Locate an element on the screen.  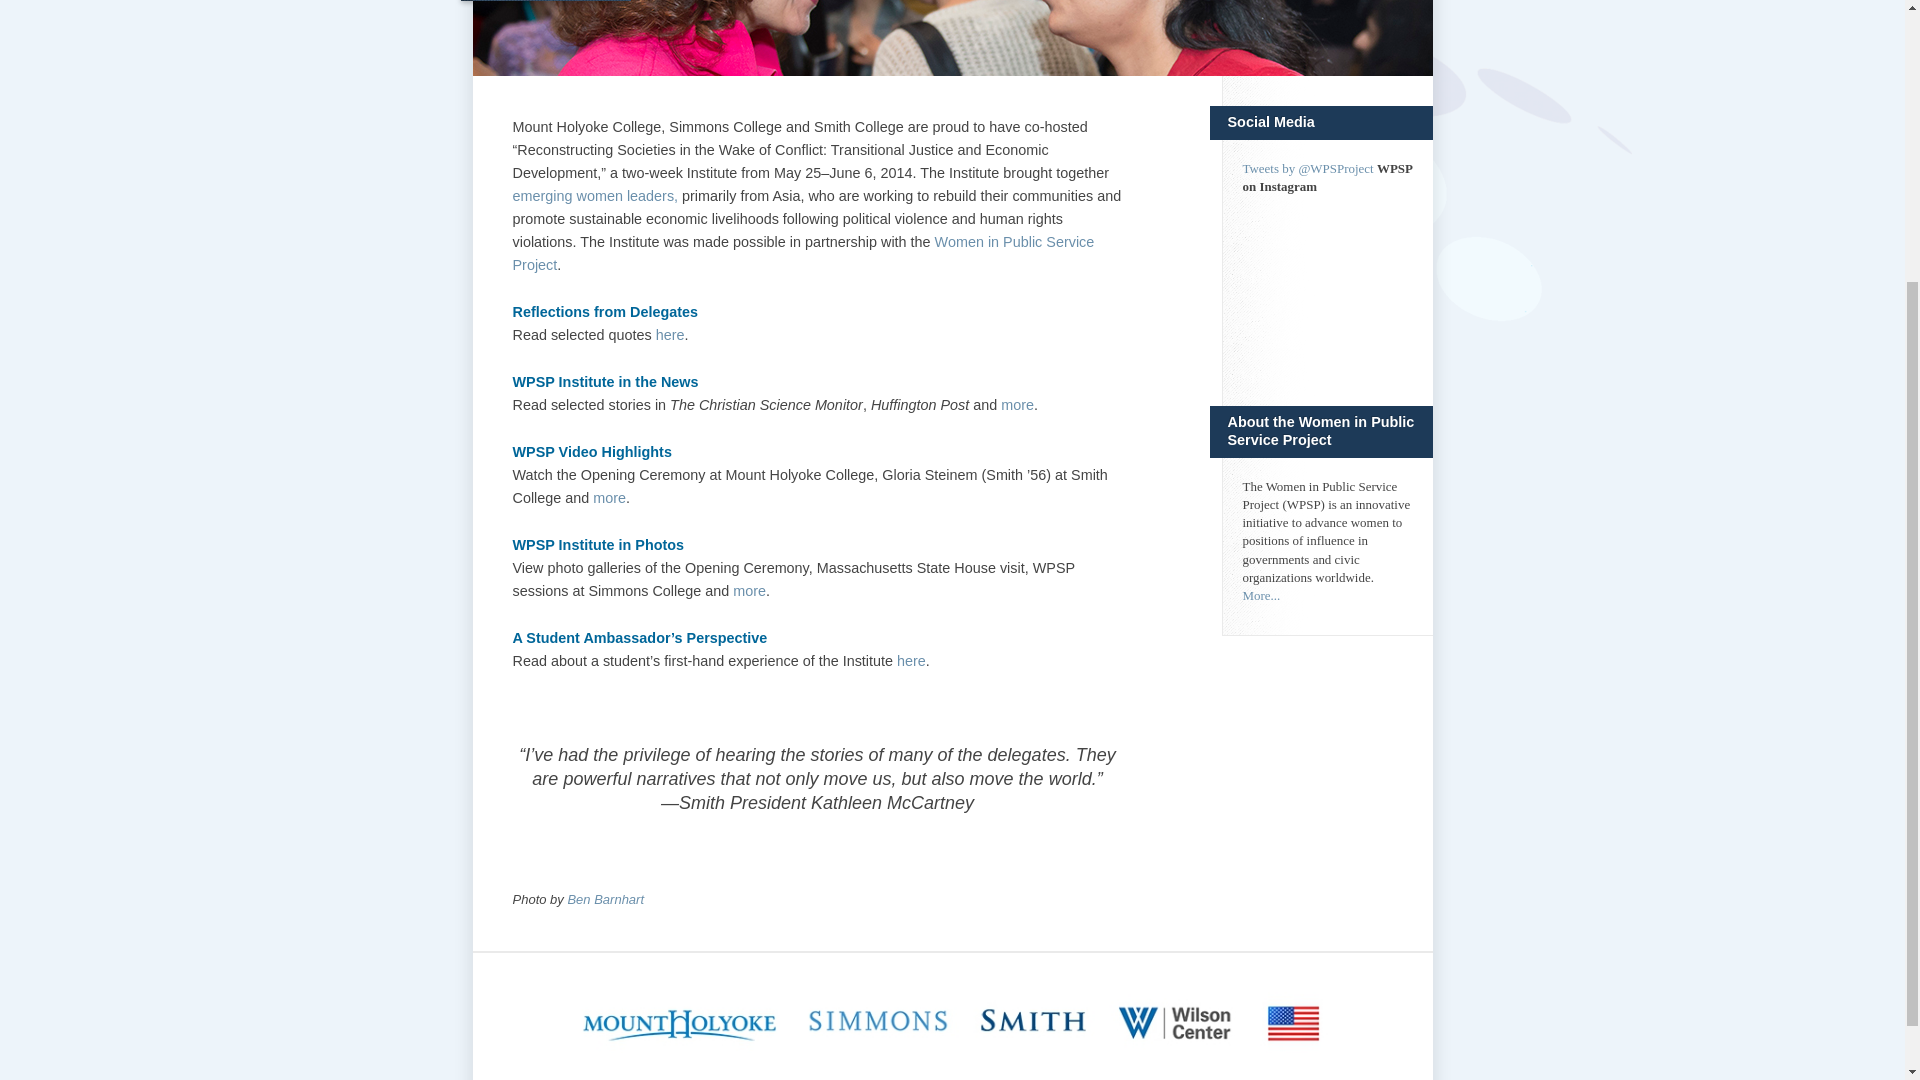
emerging women leaders, is located at coordinates (594, 196).